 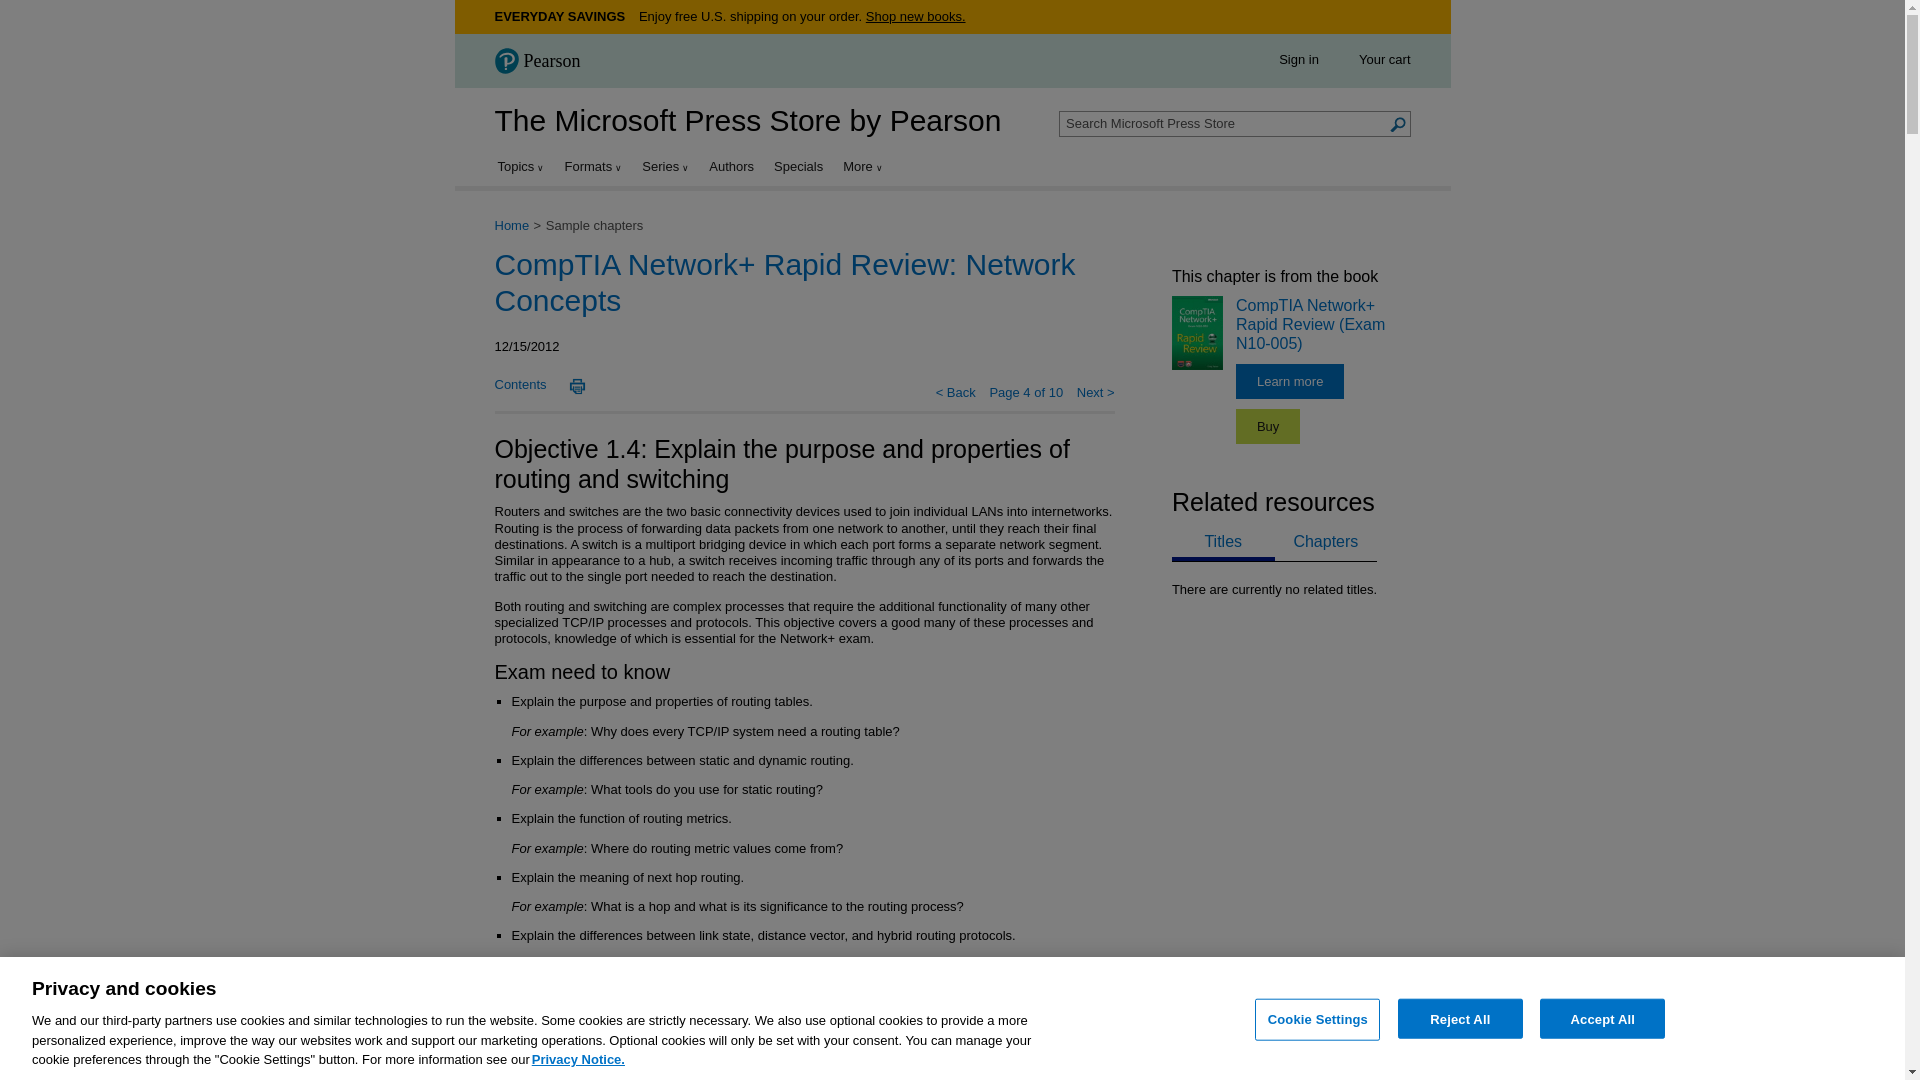 What do you see at coordinates (798, 166) in the screenshot?
I see `Specials` at bounding box center [798, 166].